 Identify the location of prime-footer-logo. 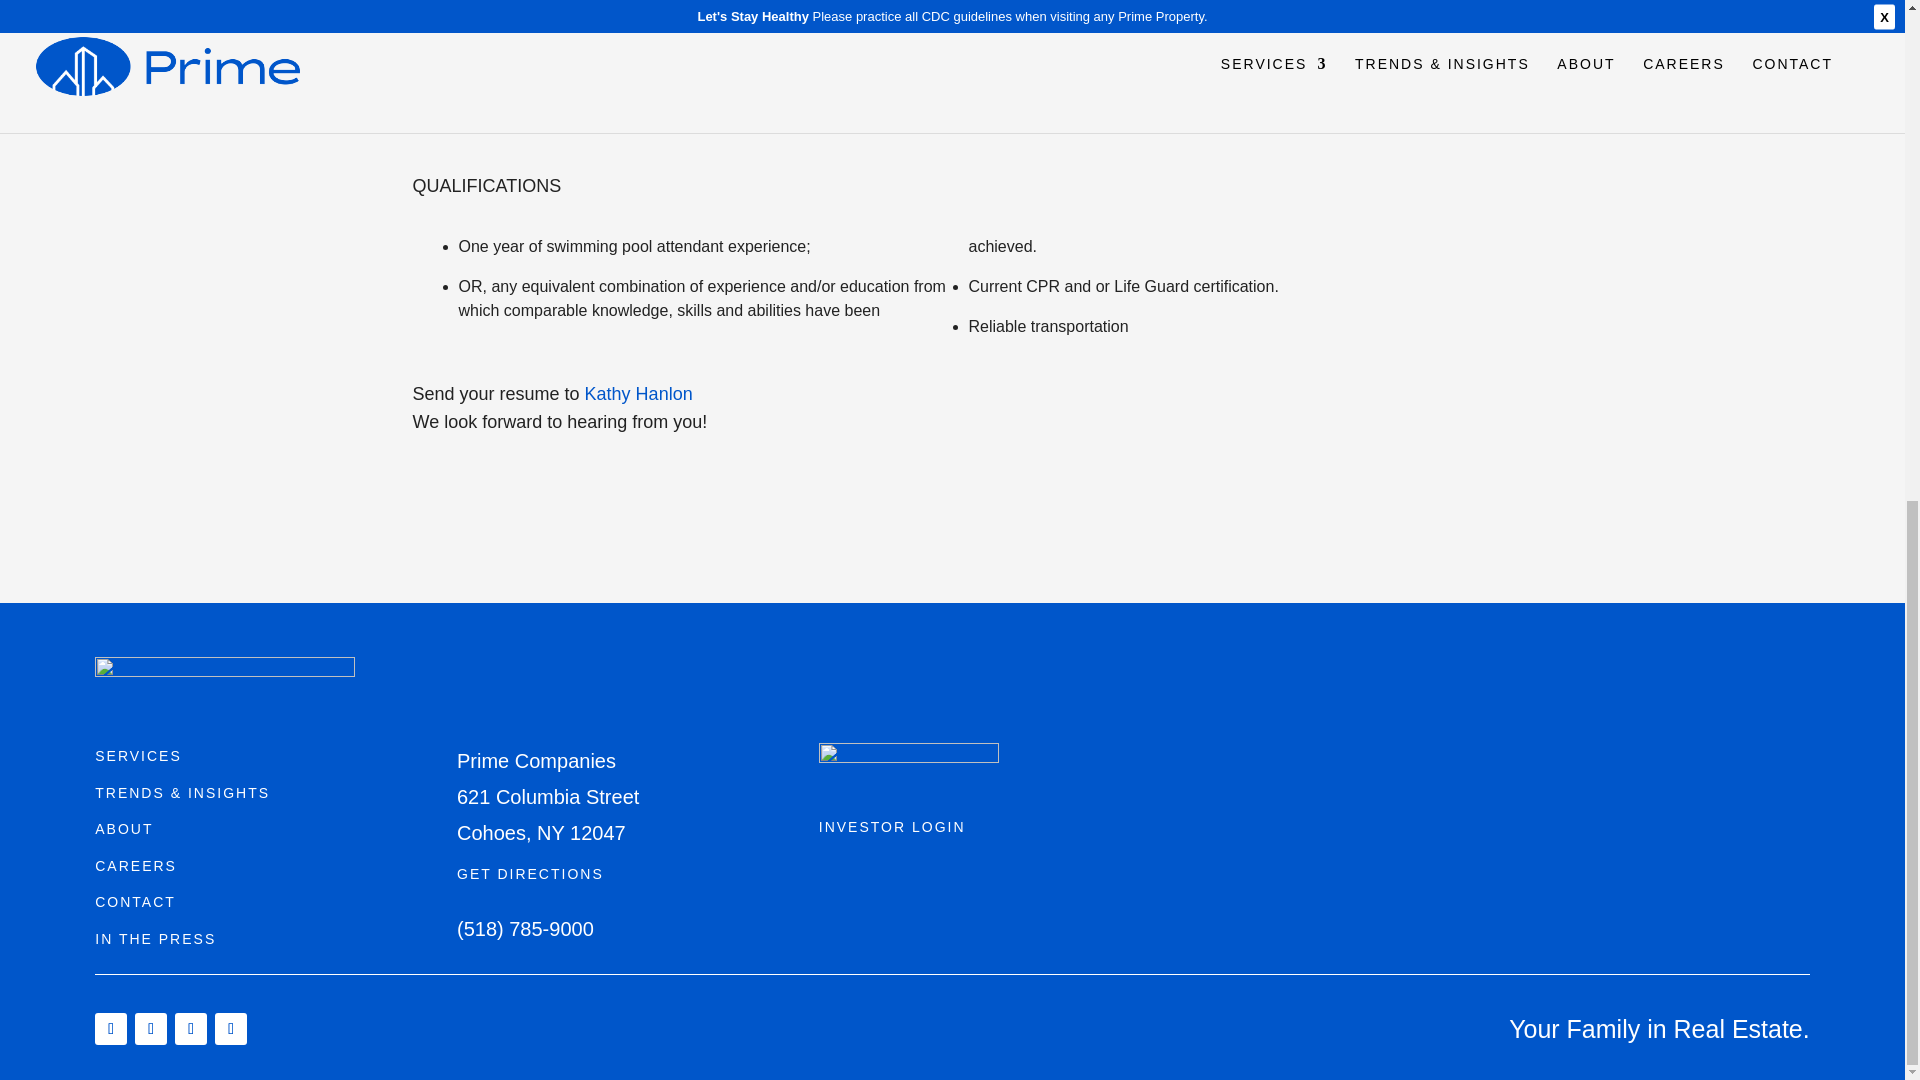
(224, 686).